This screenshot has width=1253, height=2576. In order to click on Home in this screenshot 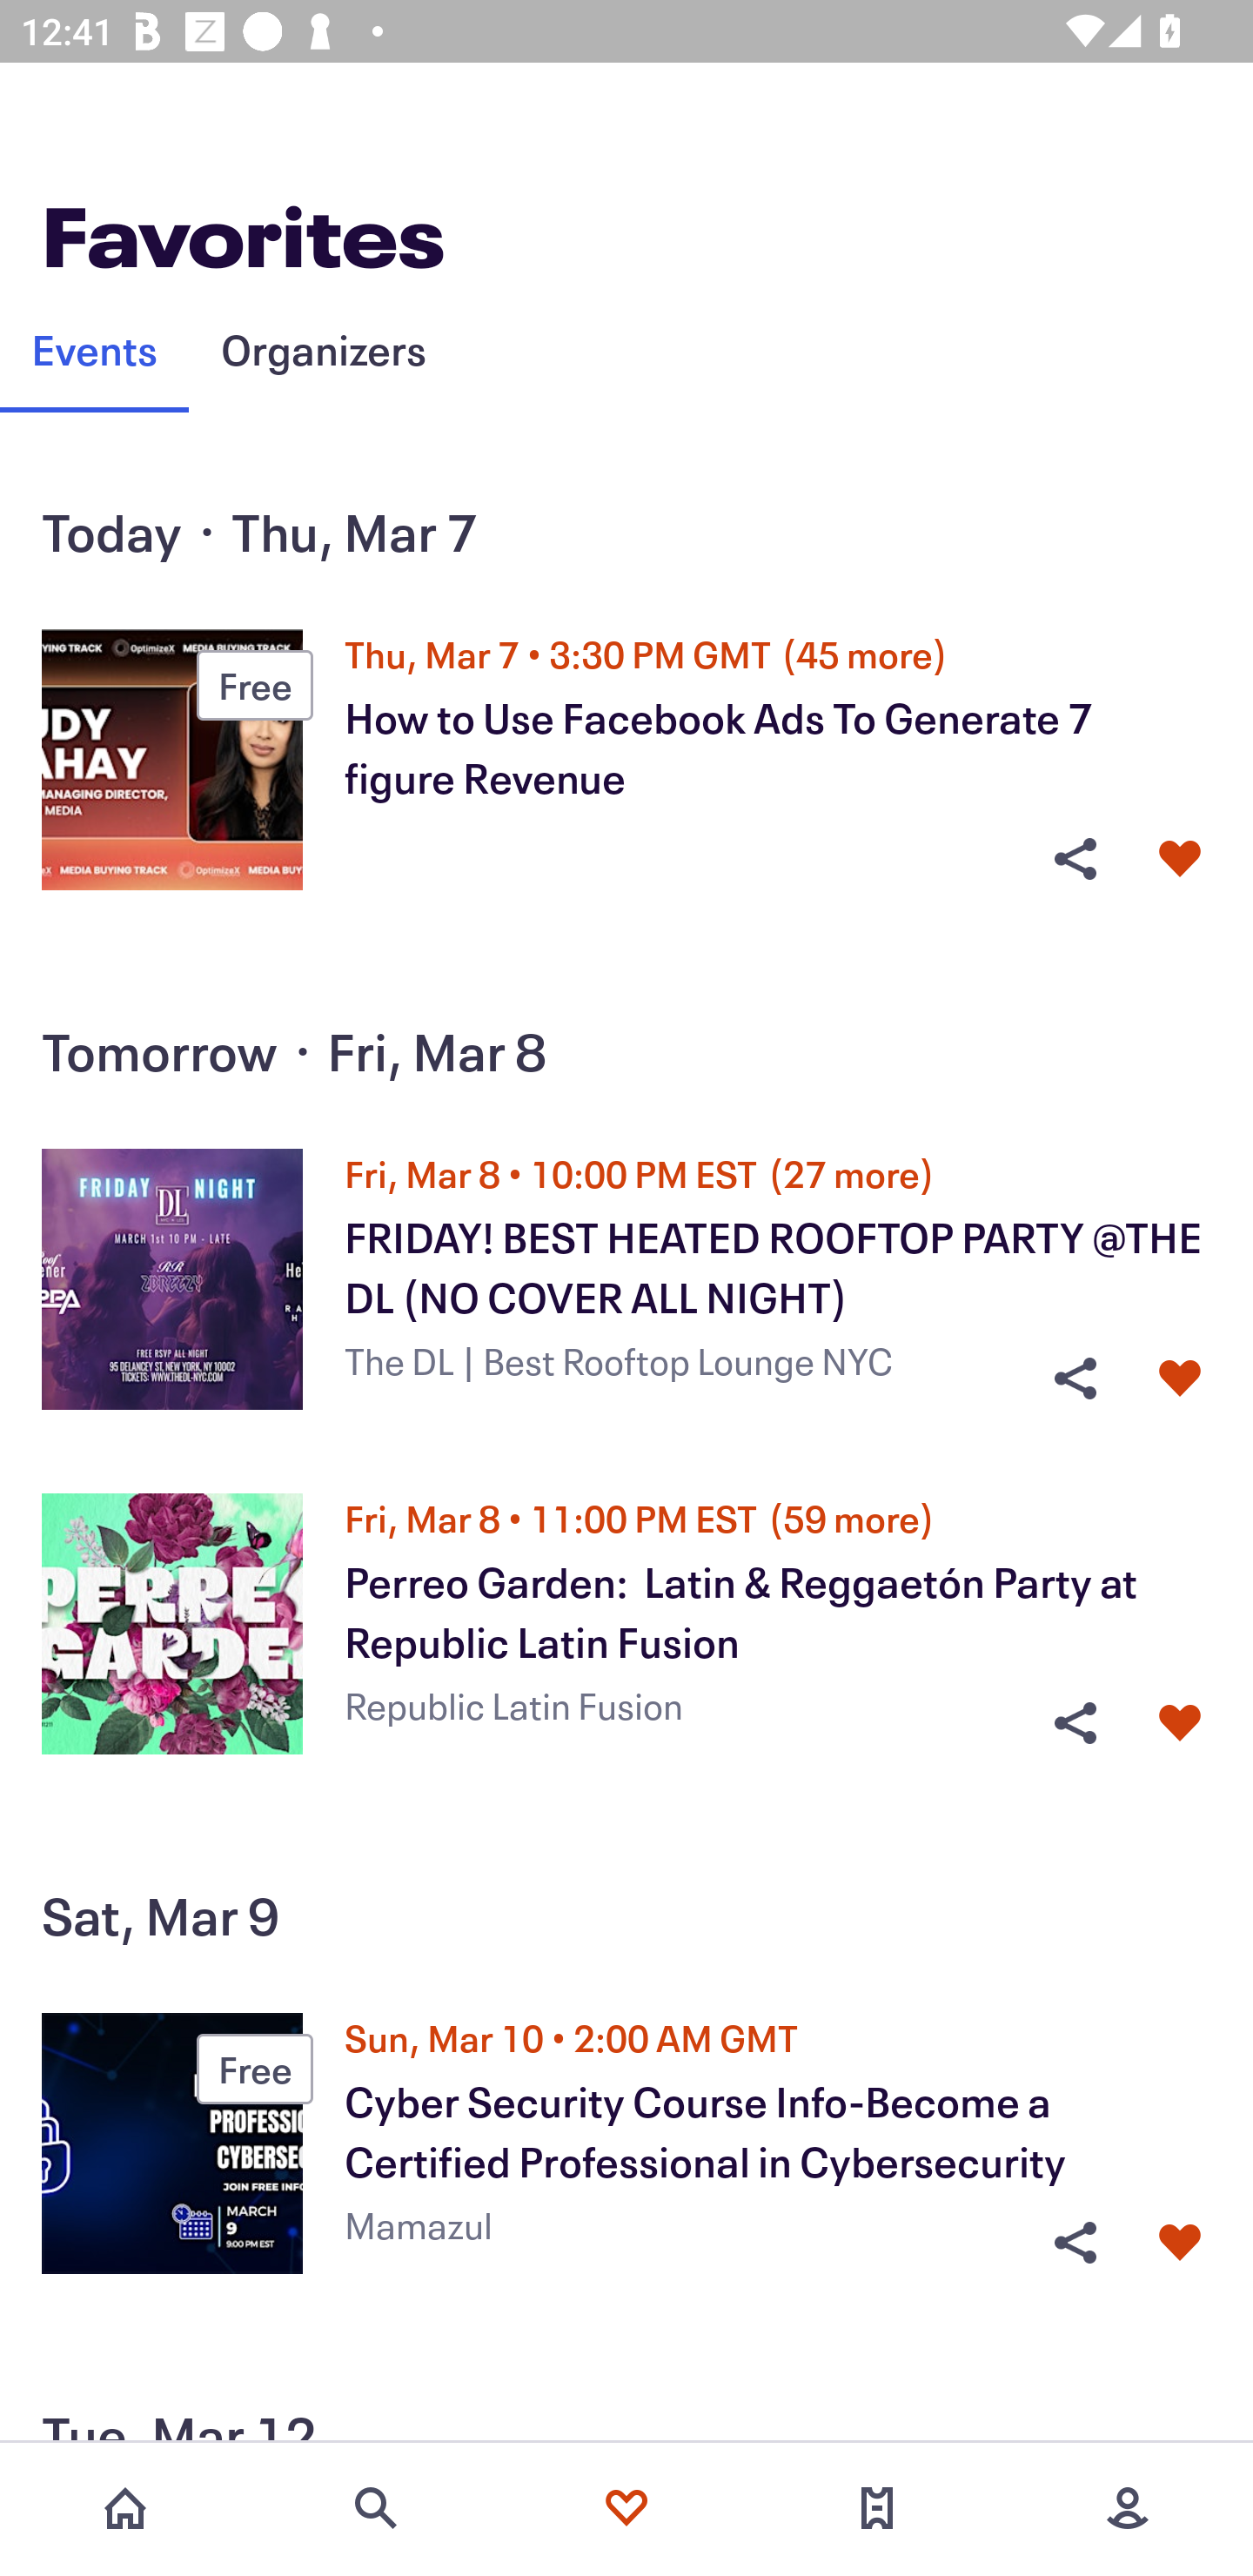, I will do `click(125, 2508)`.